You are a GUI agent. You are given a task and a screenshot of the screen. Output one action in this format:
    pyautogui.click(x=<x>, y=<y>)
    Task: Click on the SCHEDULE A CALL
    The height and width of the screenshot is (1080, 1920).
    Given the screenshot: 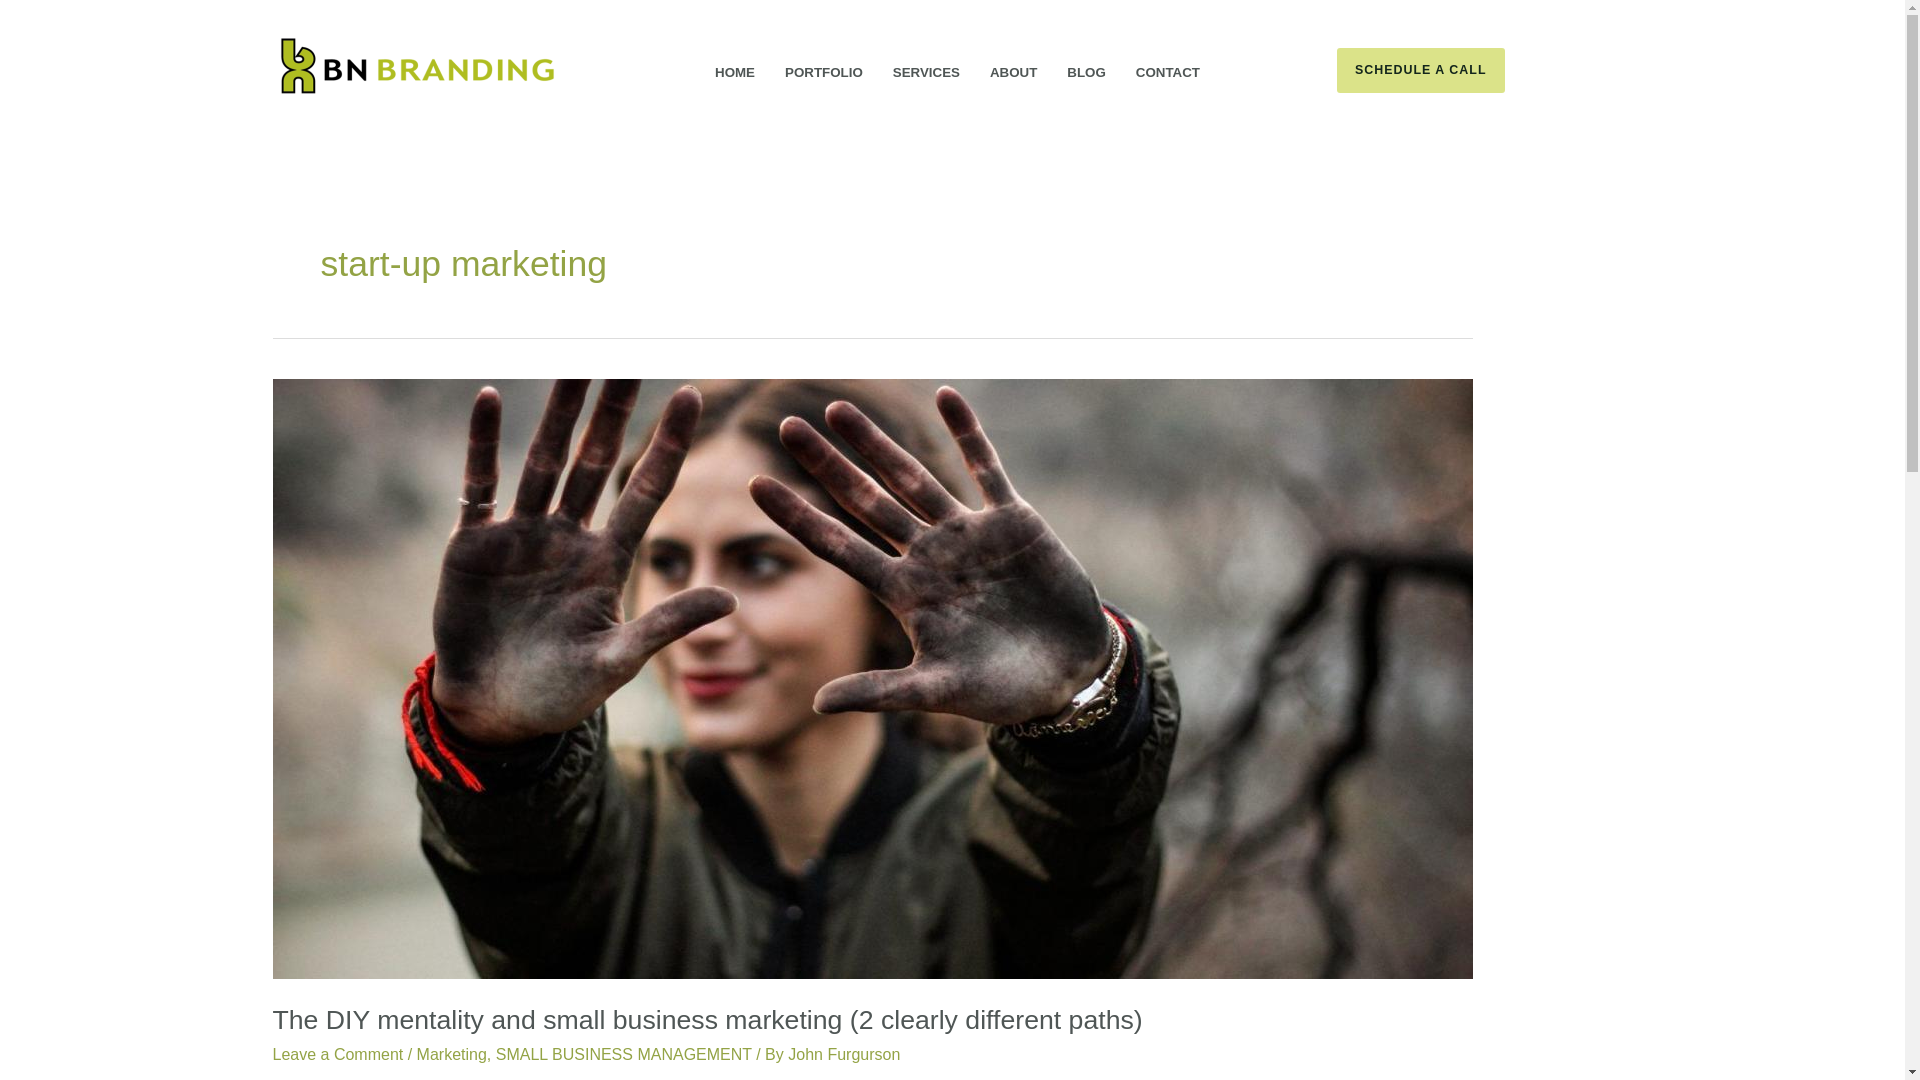 What is the action you would take?
    pyautogui.click(x=1483, y=70)
    